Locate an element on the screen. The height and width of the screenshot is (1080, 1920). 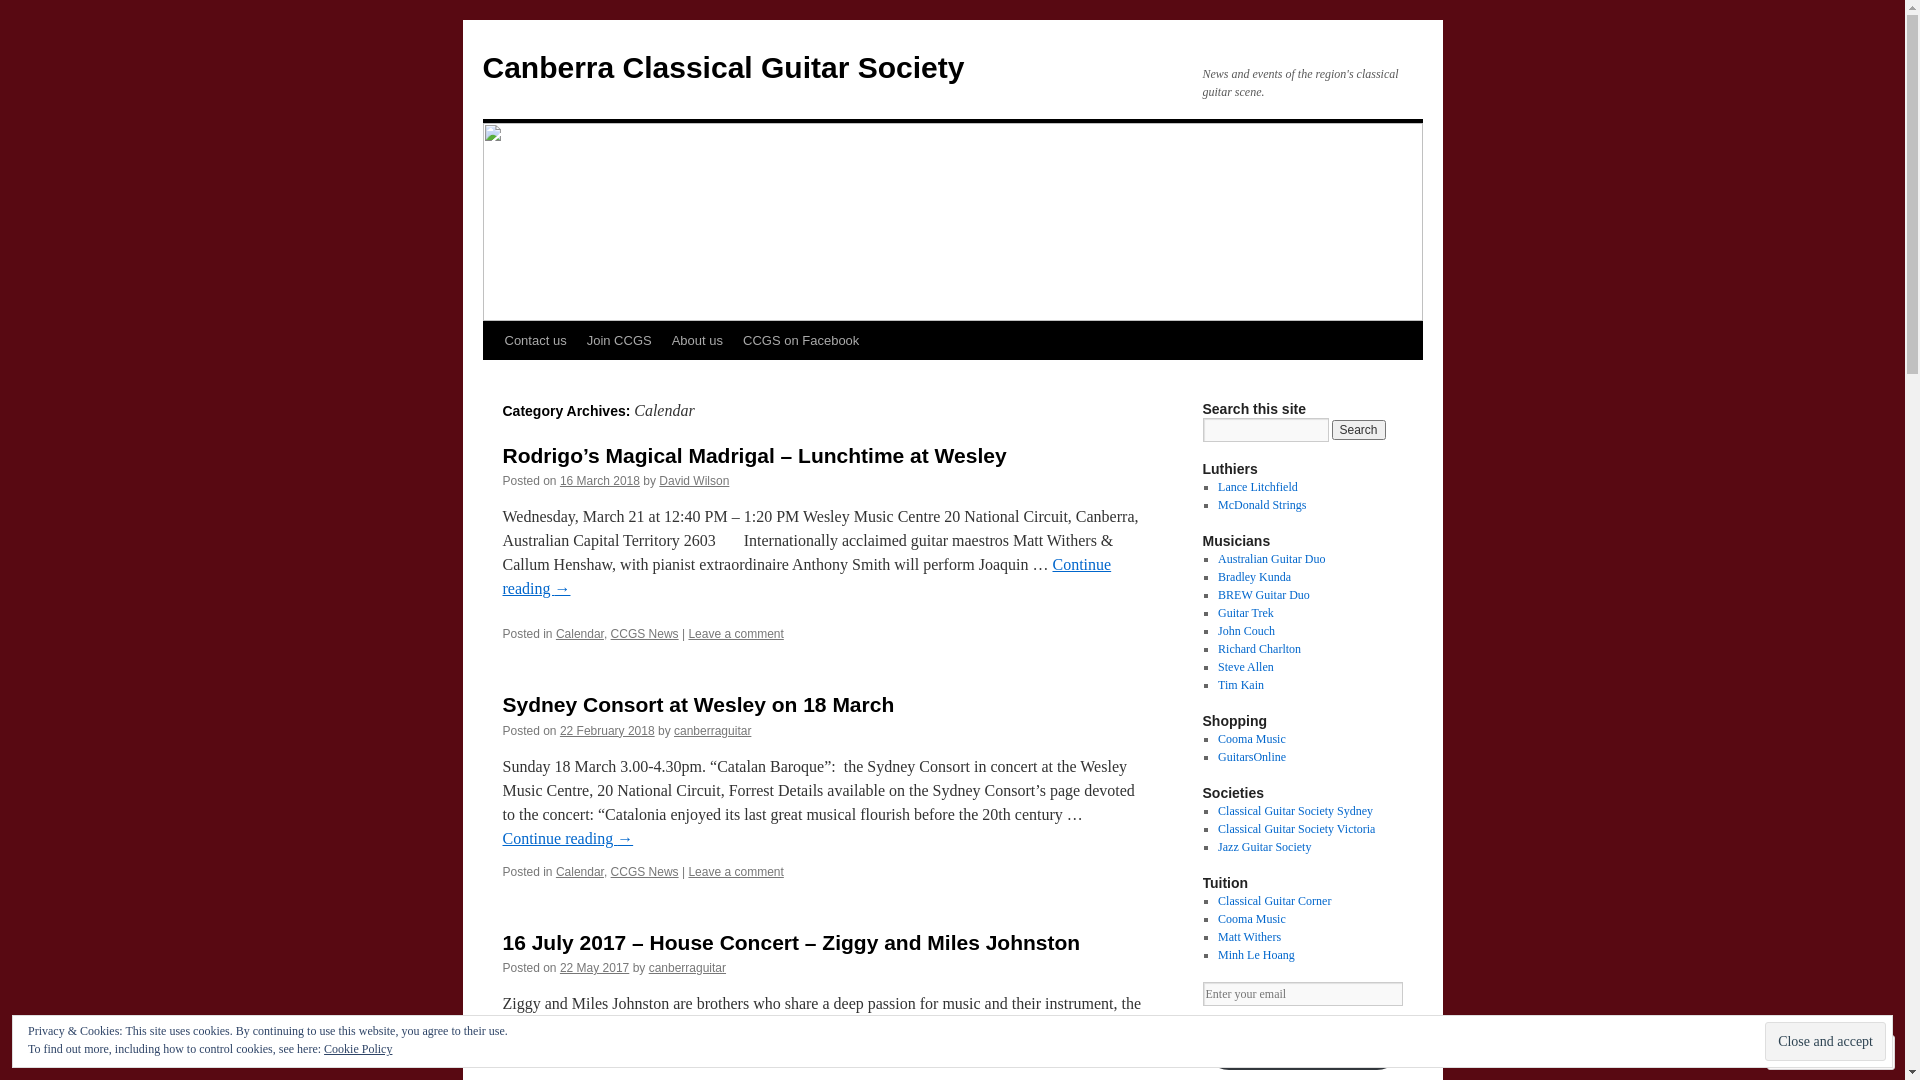
Matt Withers is located at coordinates (1250, 937).